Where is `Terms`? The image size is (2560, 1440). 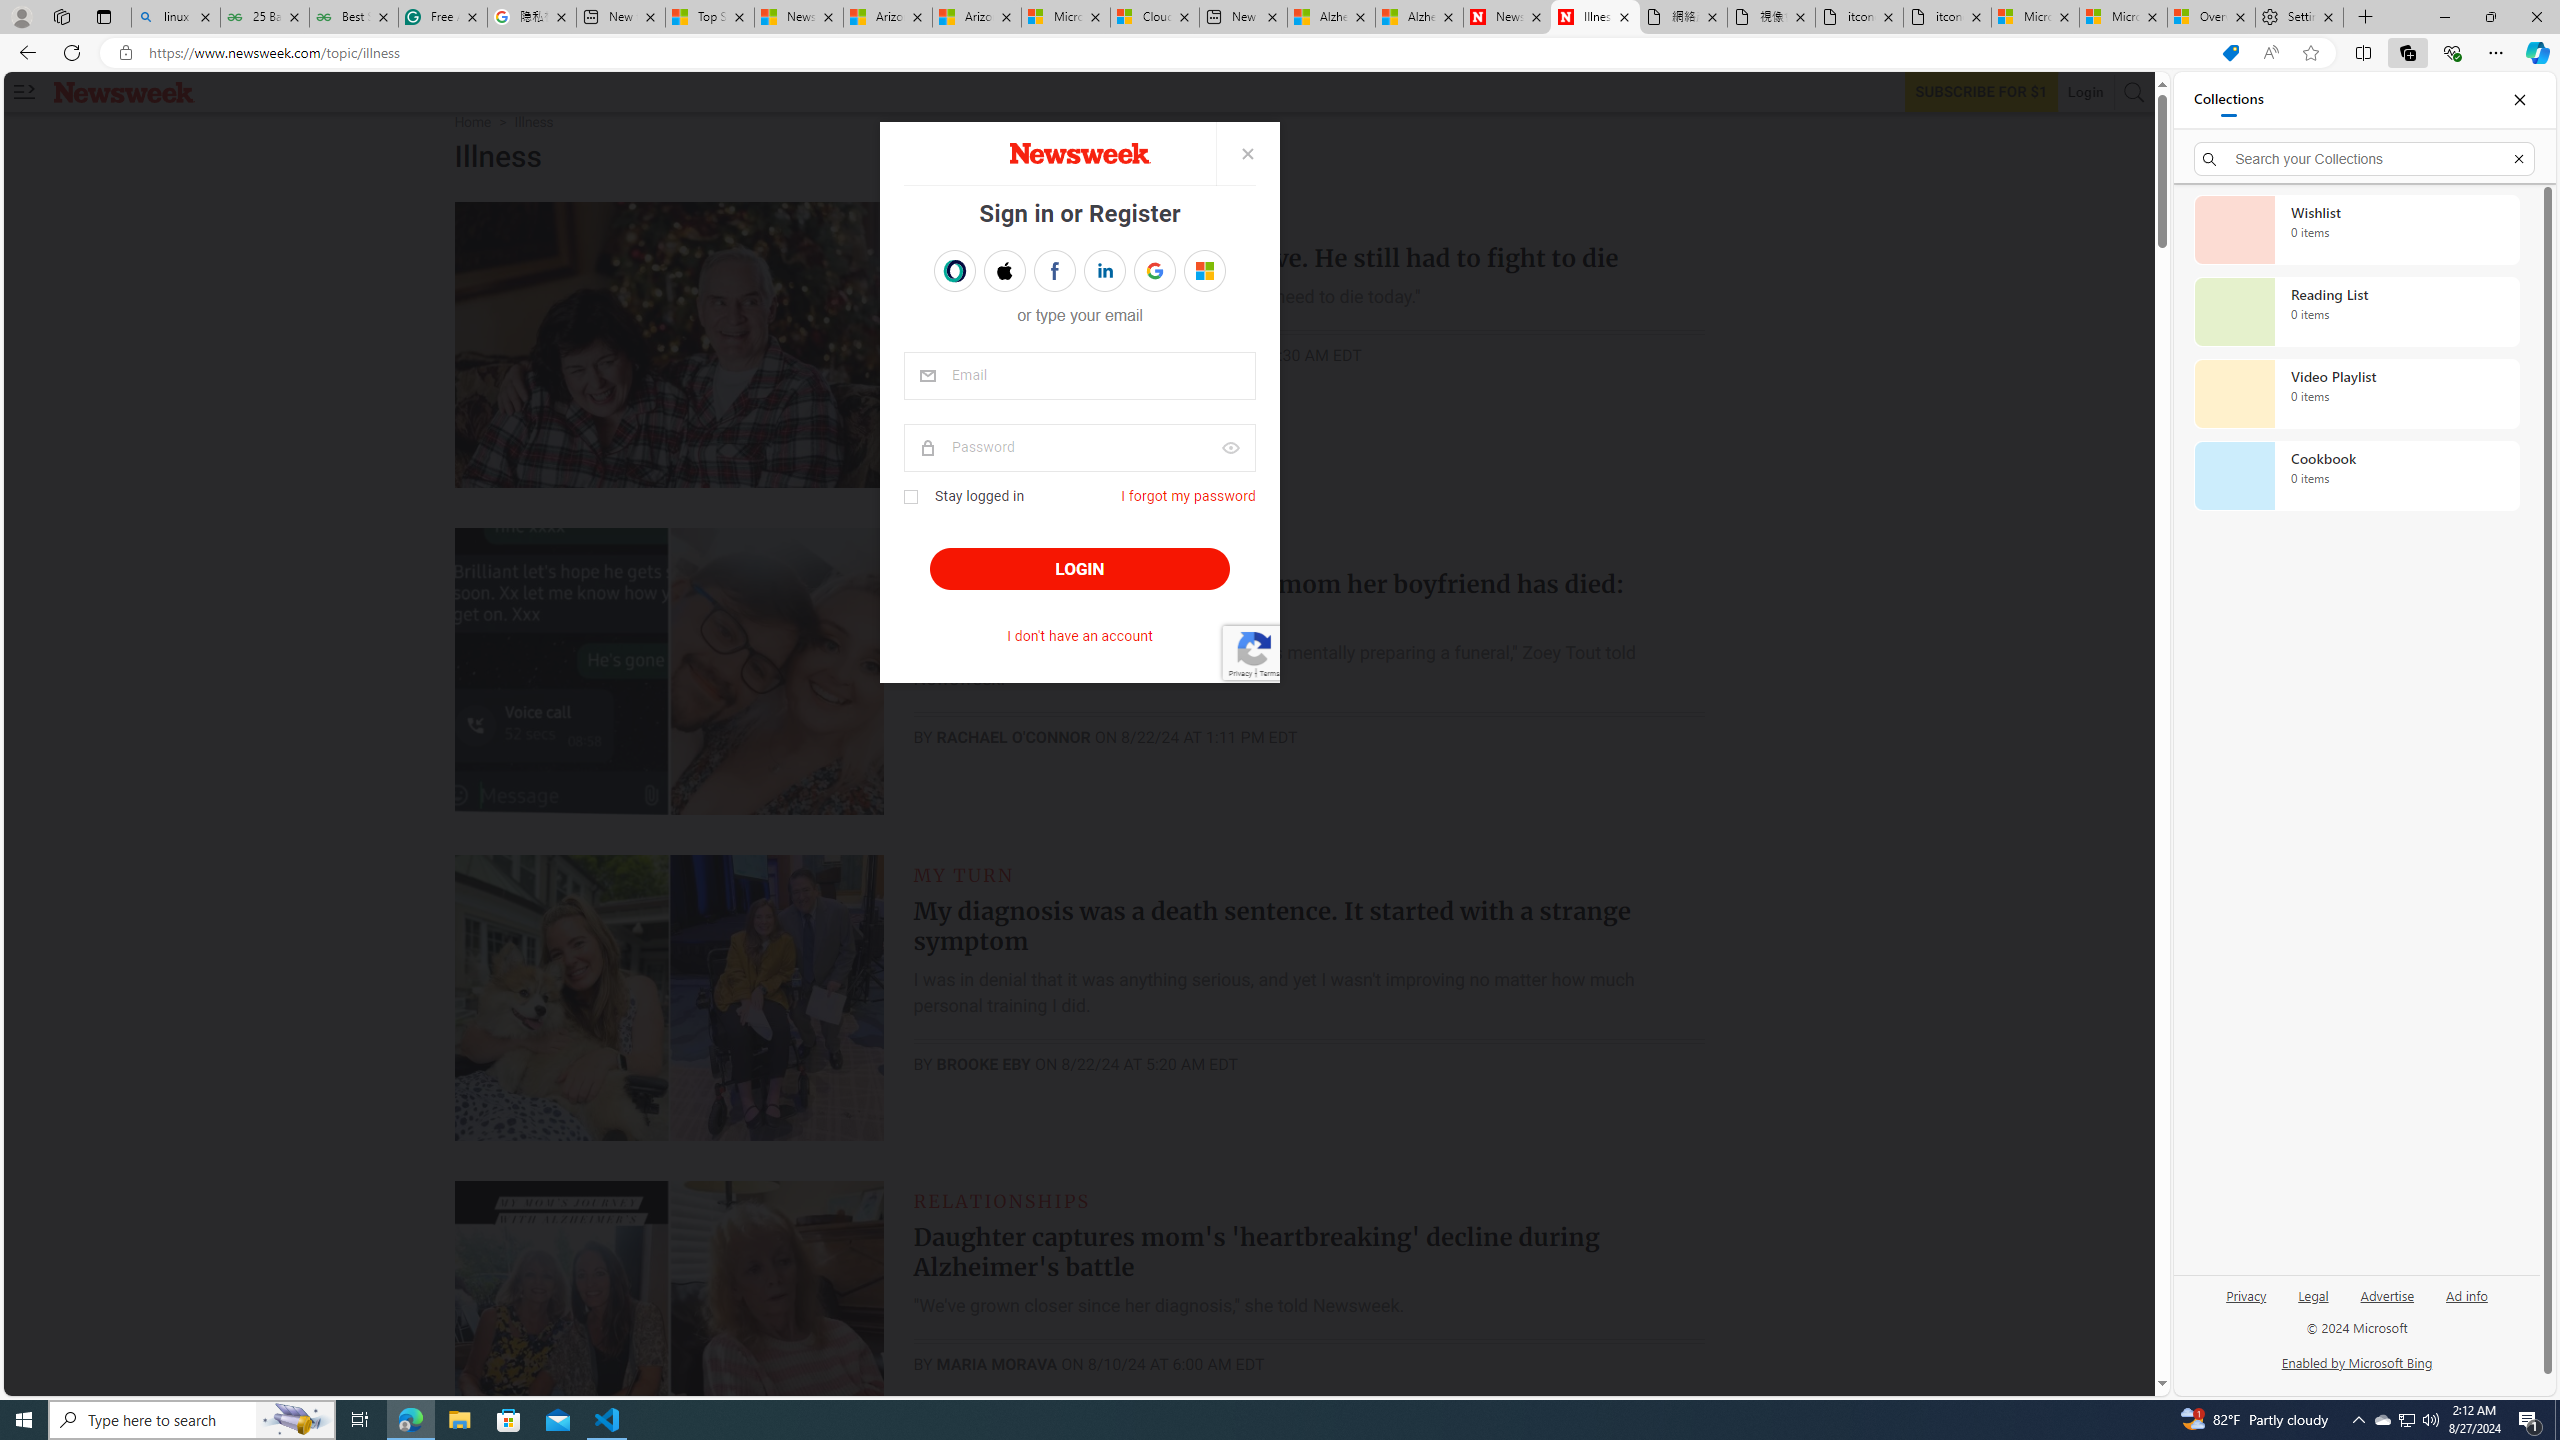 Terms is located at coordinates (1268, 672).